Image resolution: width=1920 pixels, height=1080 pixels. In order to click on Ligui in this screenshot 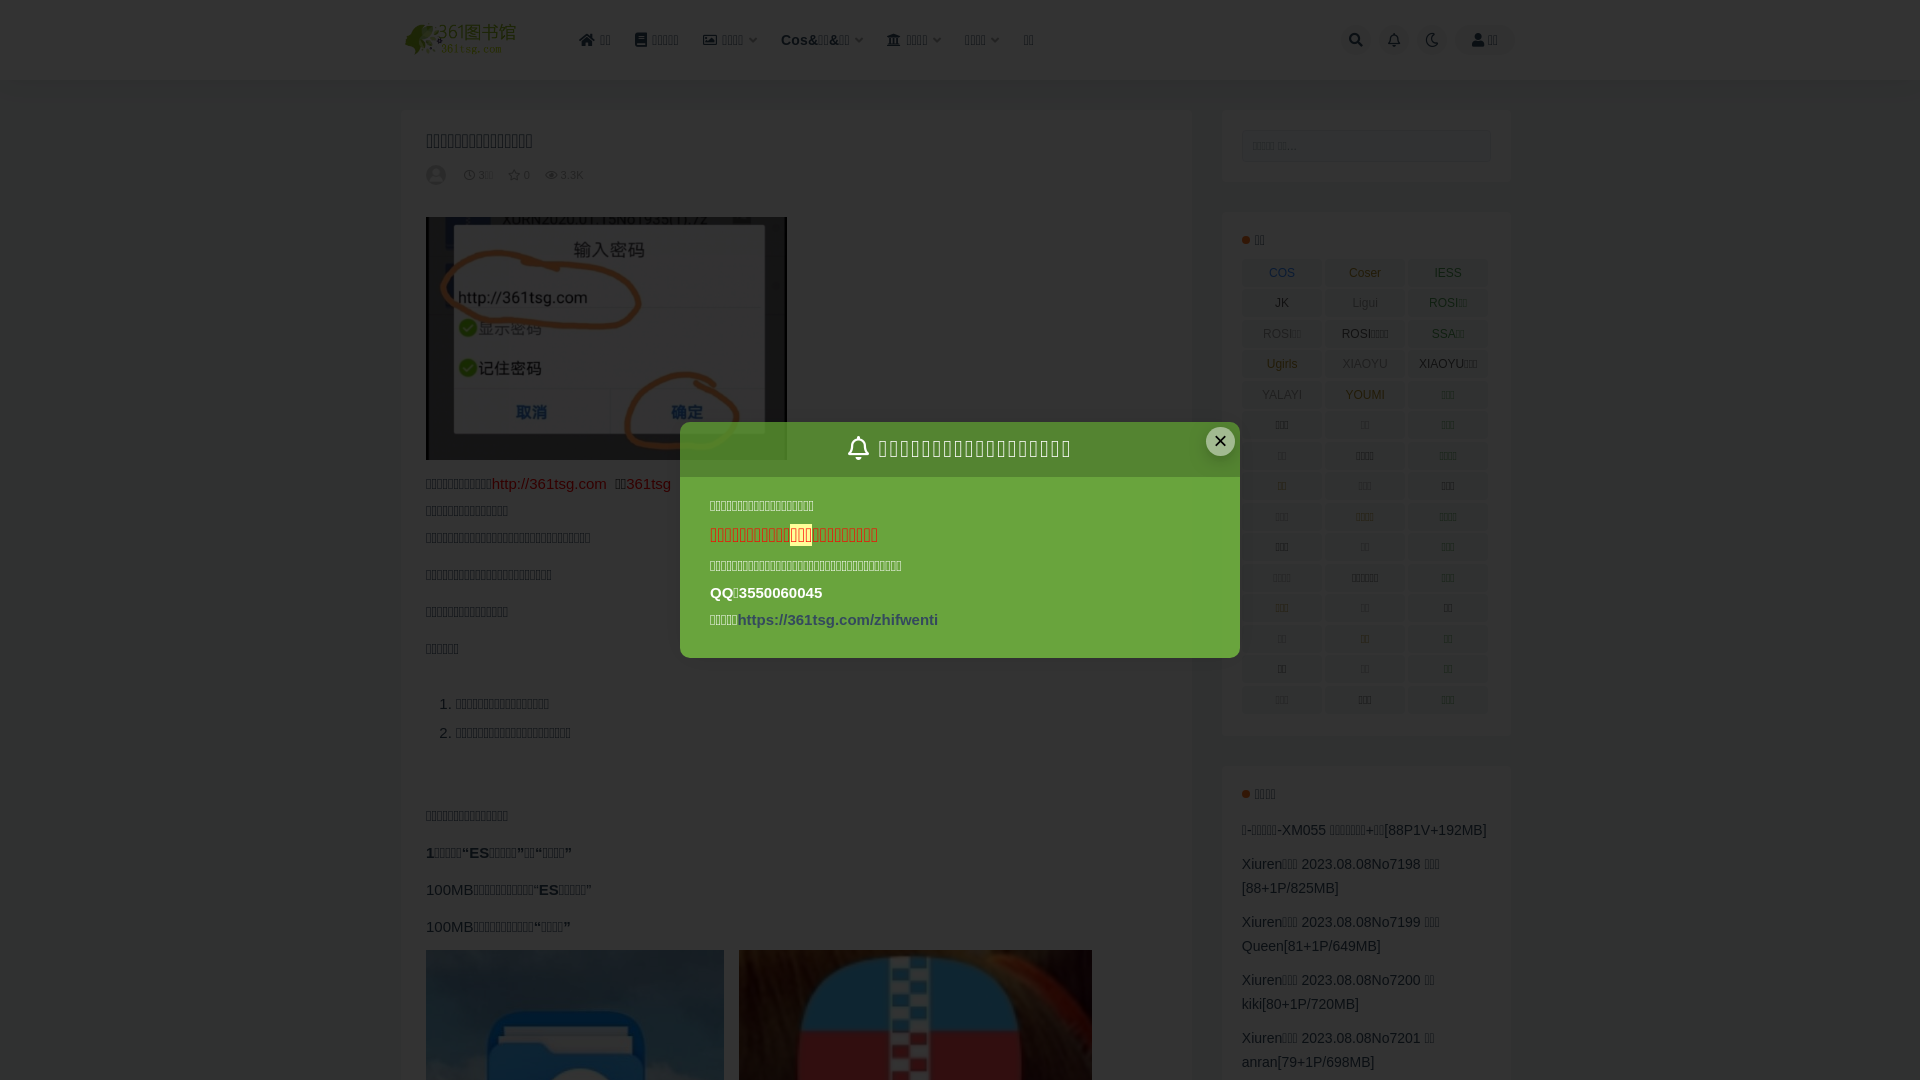, I will do `click(1366, 303)`.